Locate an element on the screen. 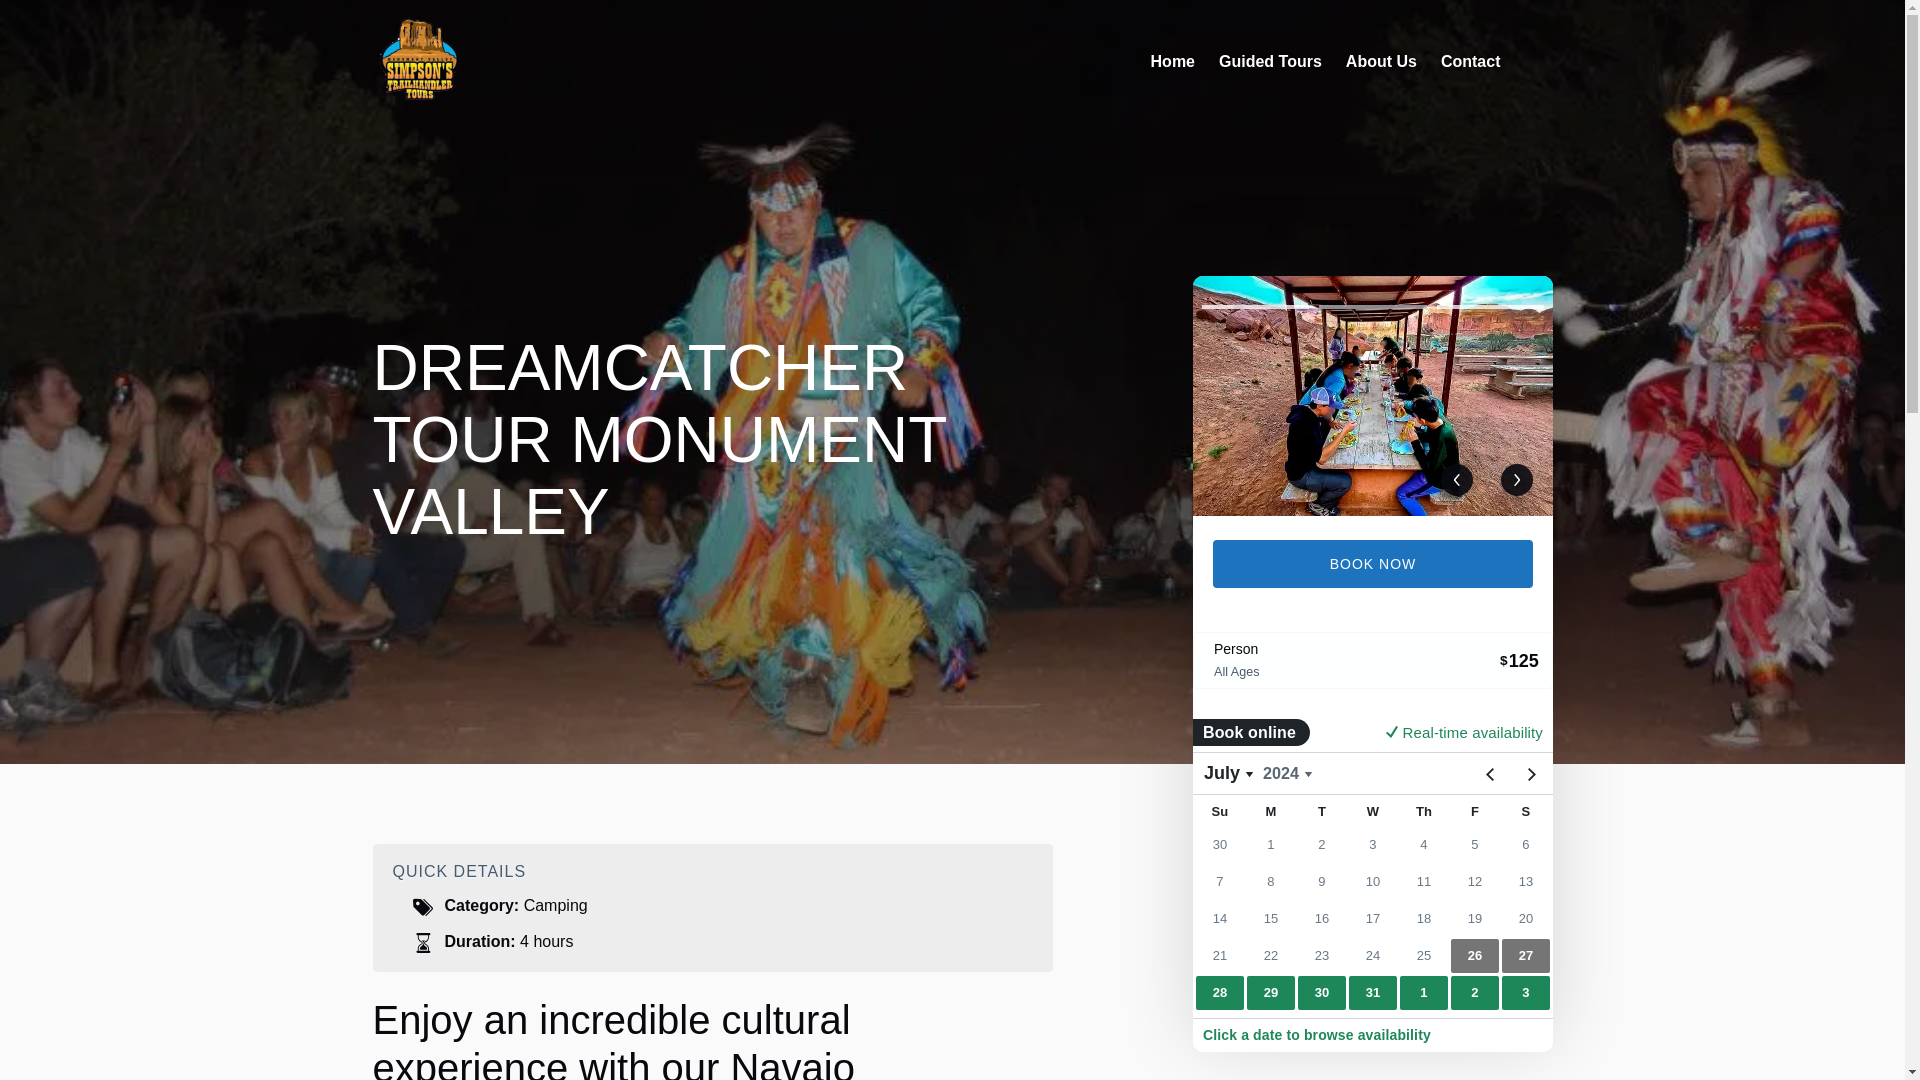 This screenshot has width=1920, height=1080. BOOK NOW is located at coordinates (1372, 564).